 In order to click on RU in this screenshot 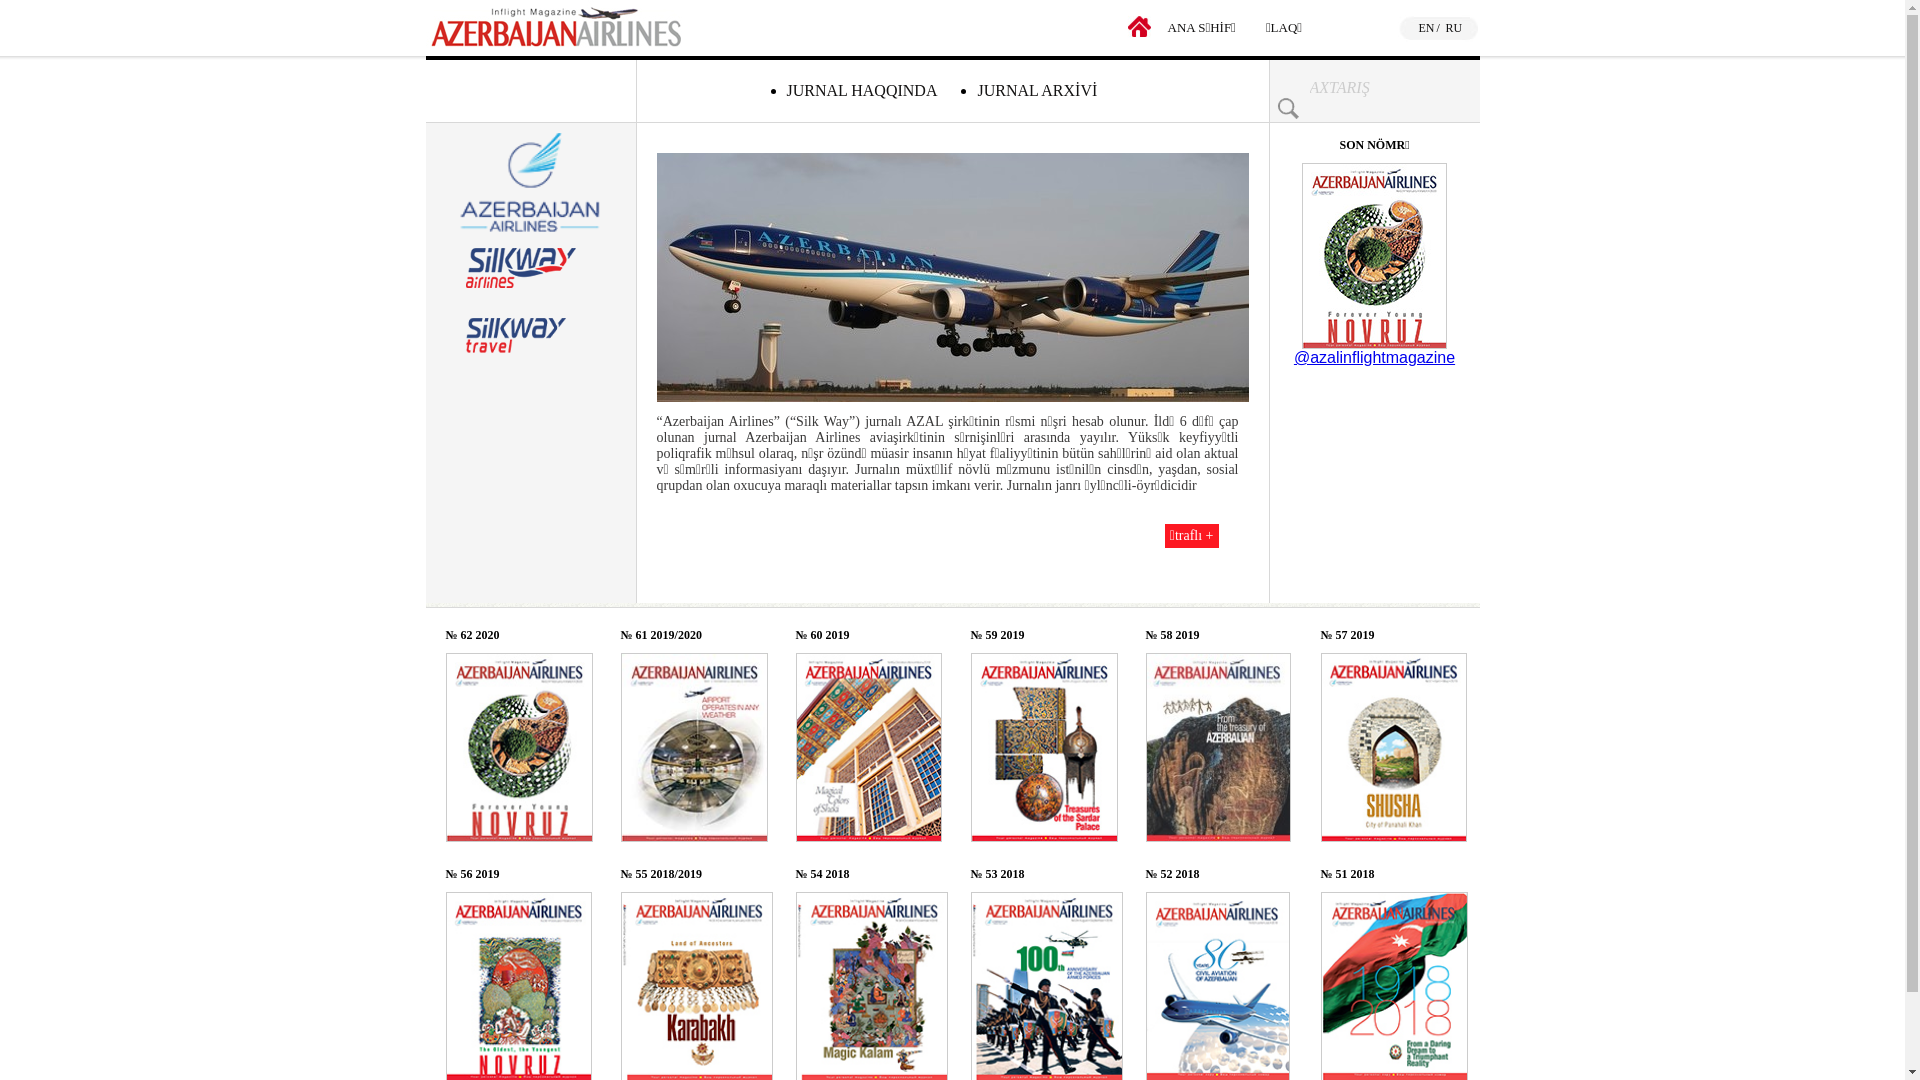, I will do `click(1454, 28)`.